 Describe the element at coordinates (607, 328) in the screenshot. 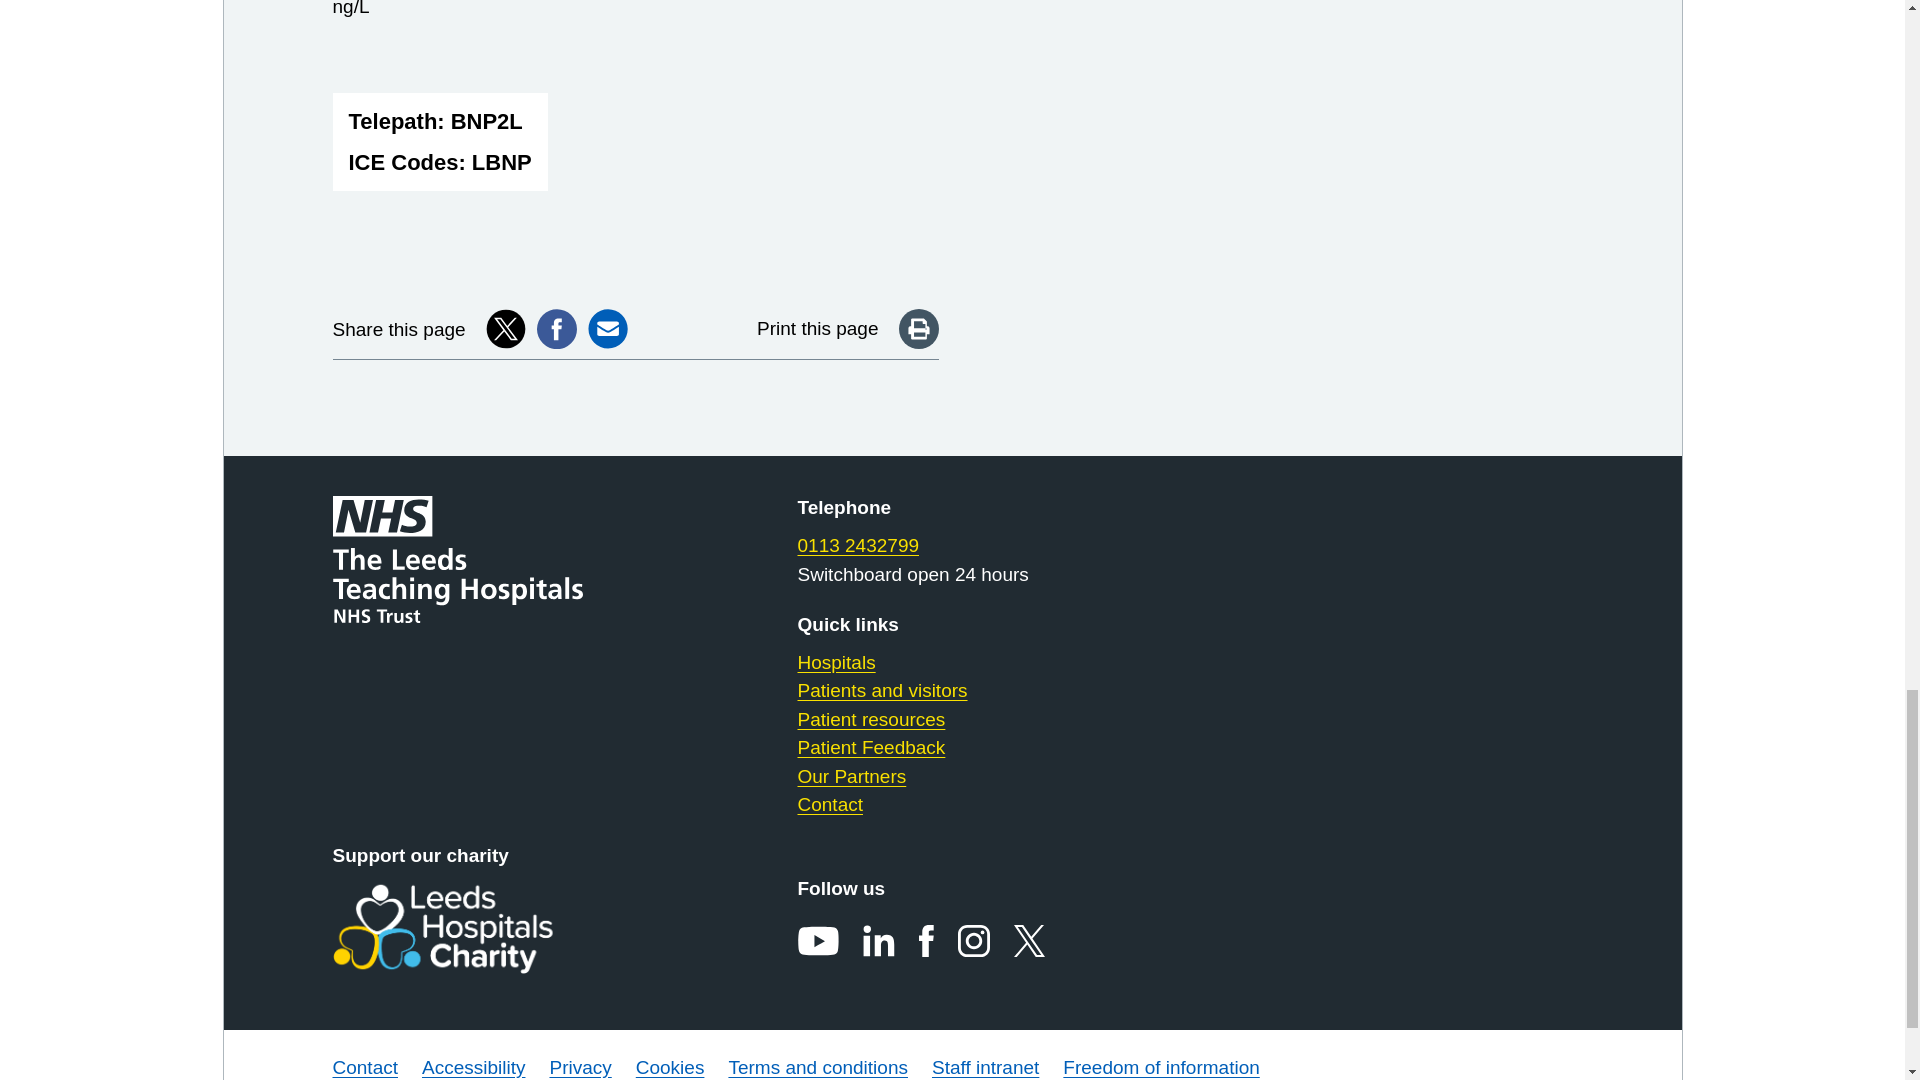

I see `Share via Email` at that location.